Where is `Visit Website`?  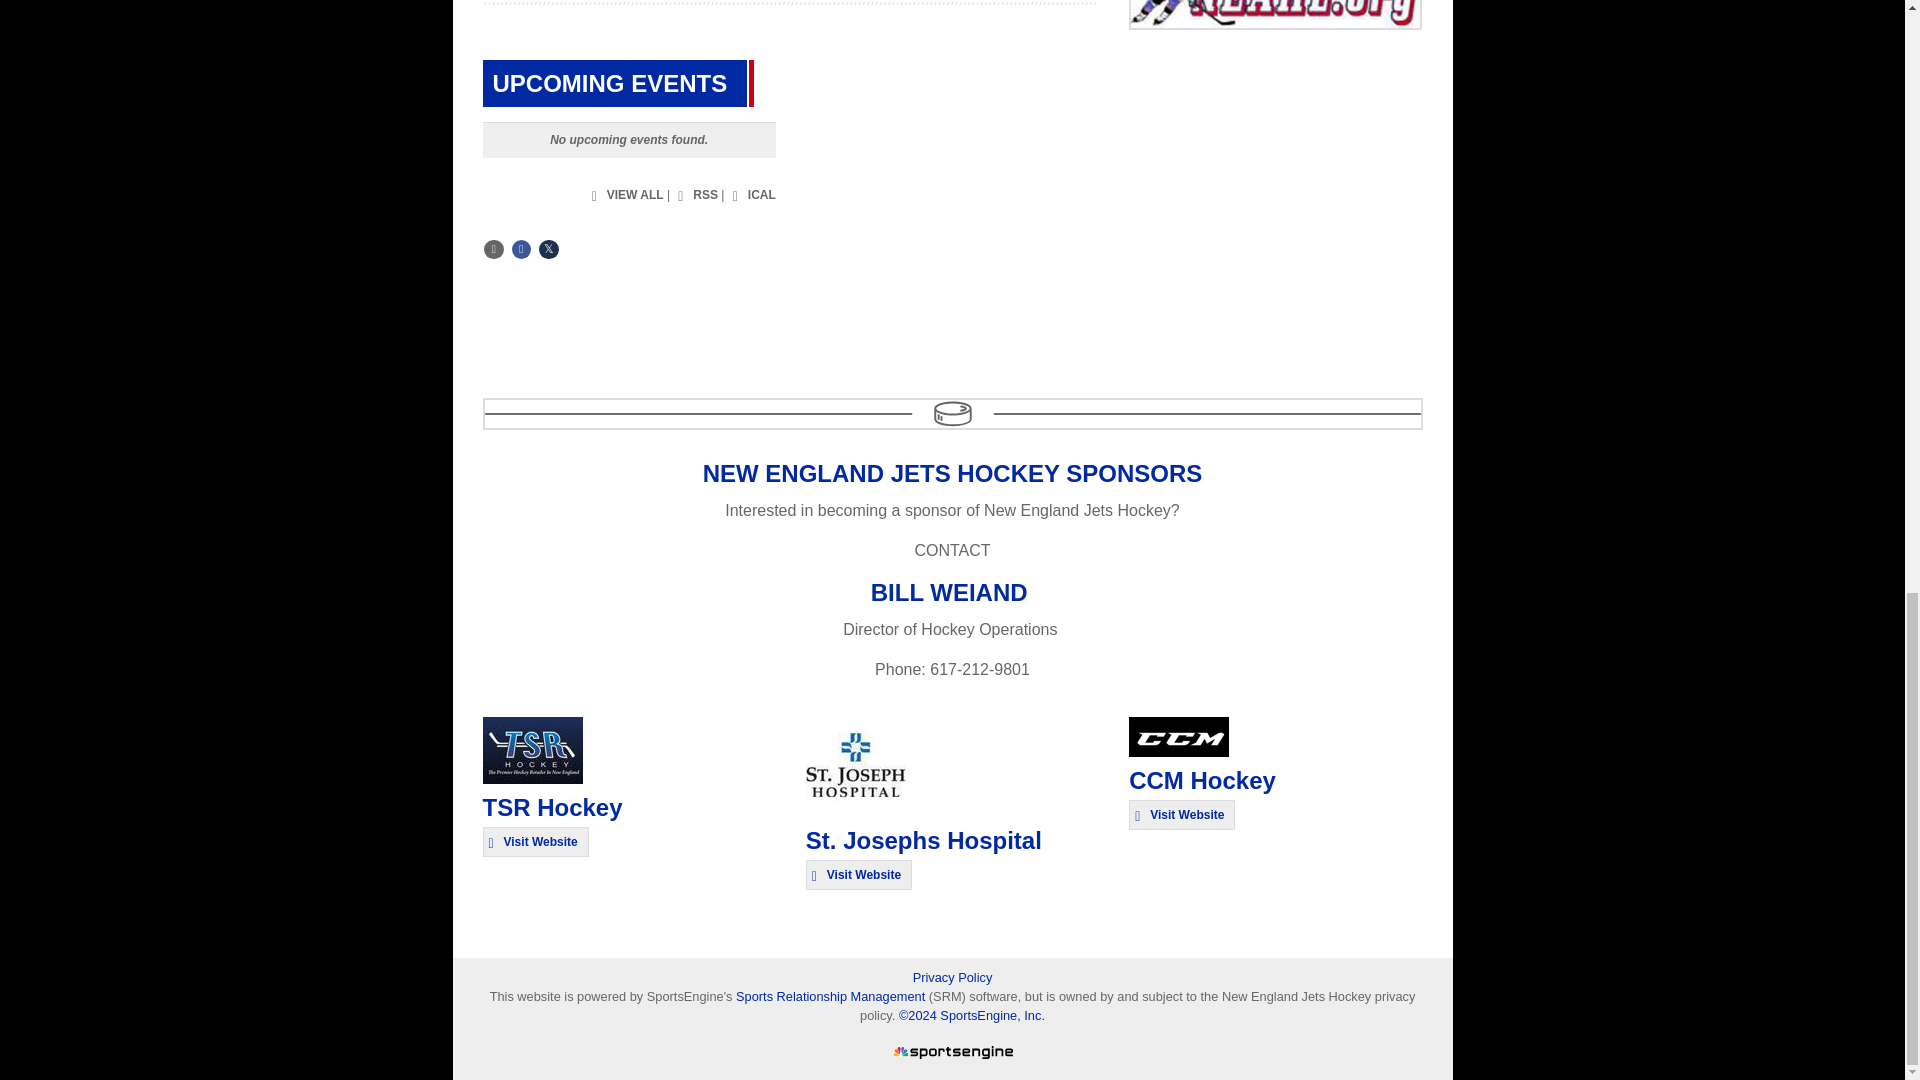 Visit Website is located at coordinates (859, 874).